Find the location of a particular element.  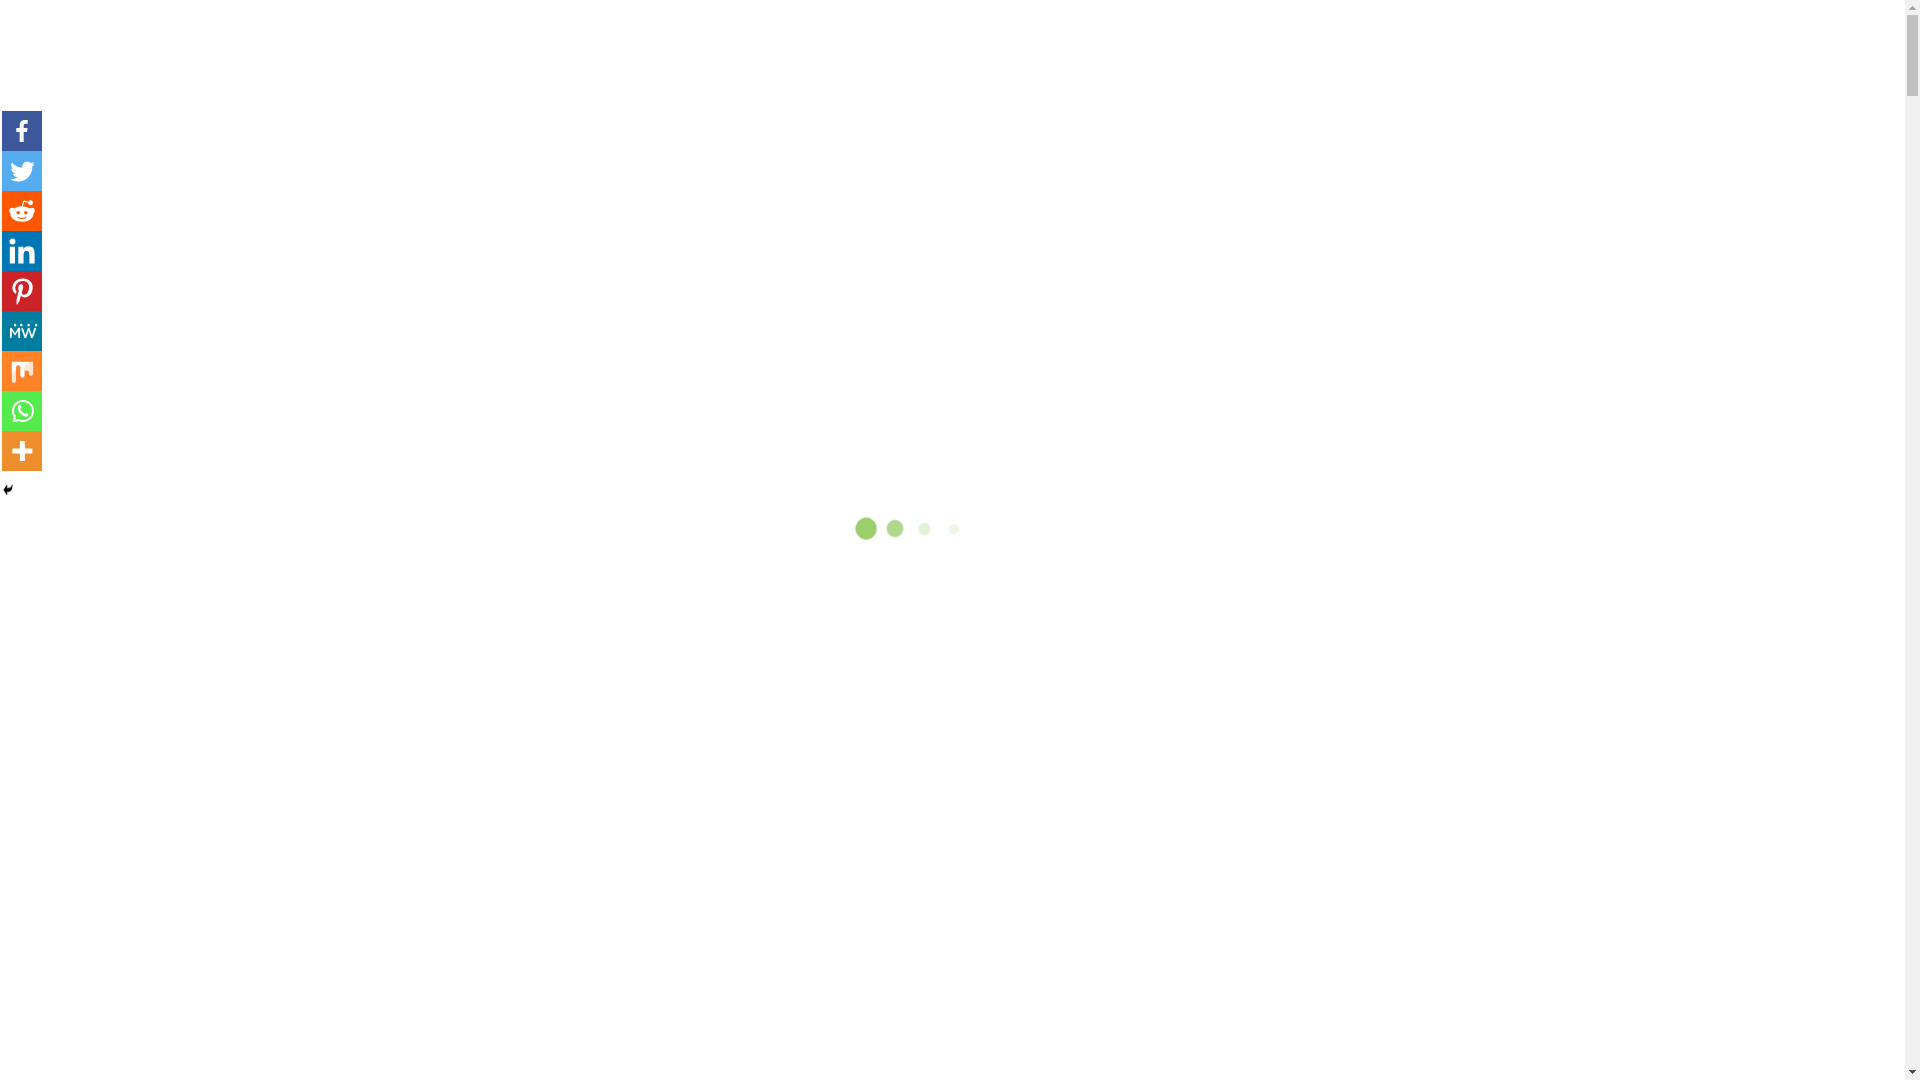

Pinterest is located at coordinates (22, 291).